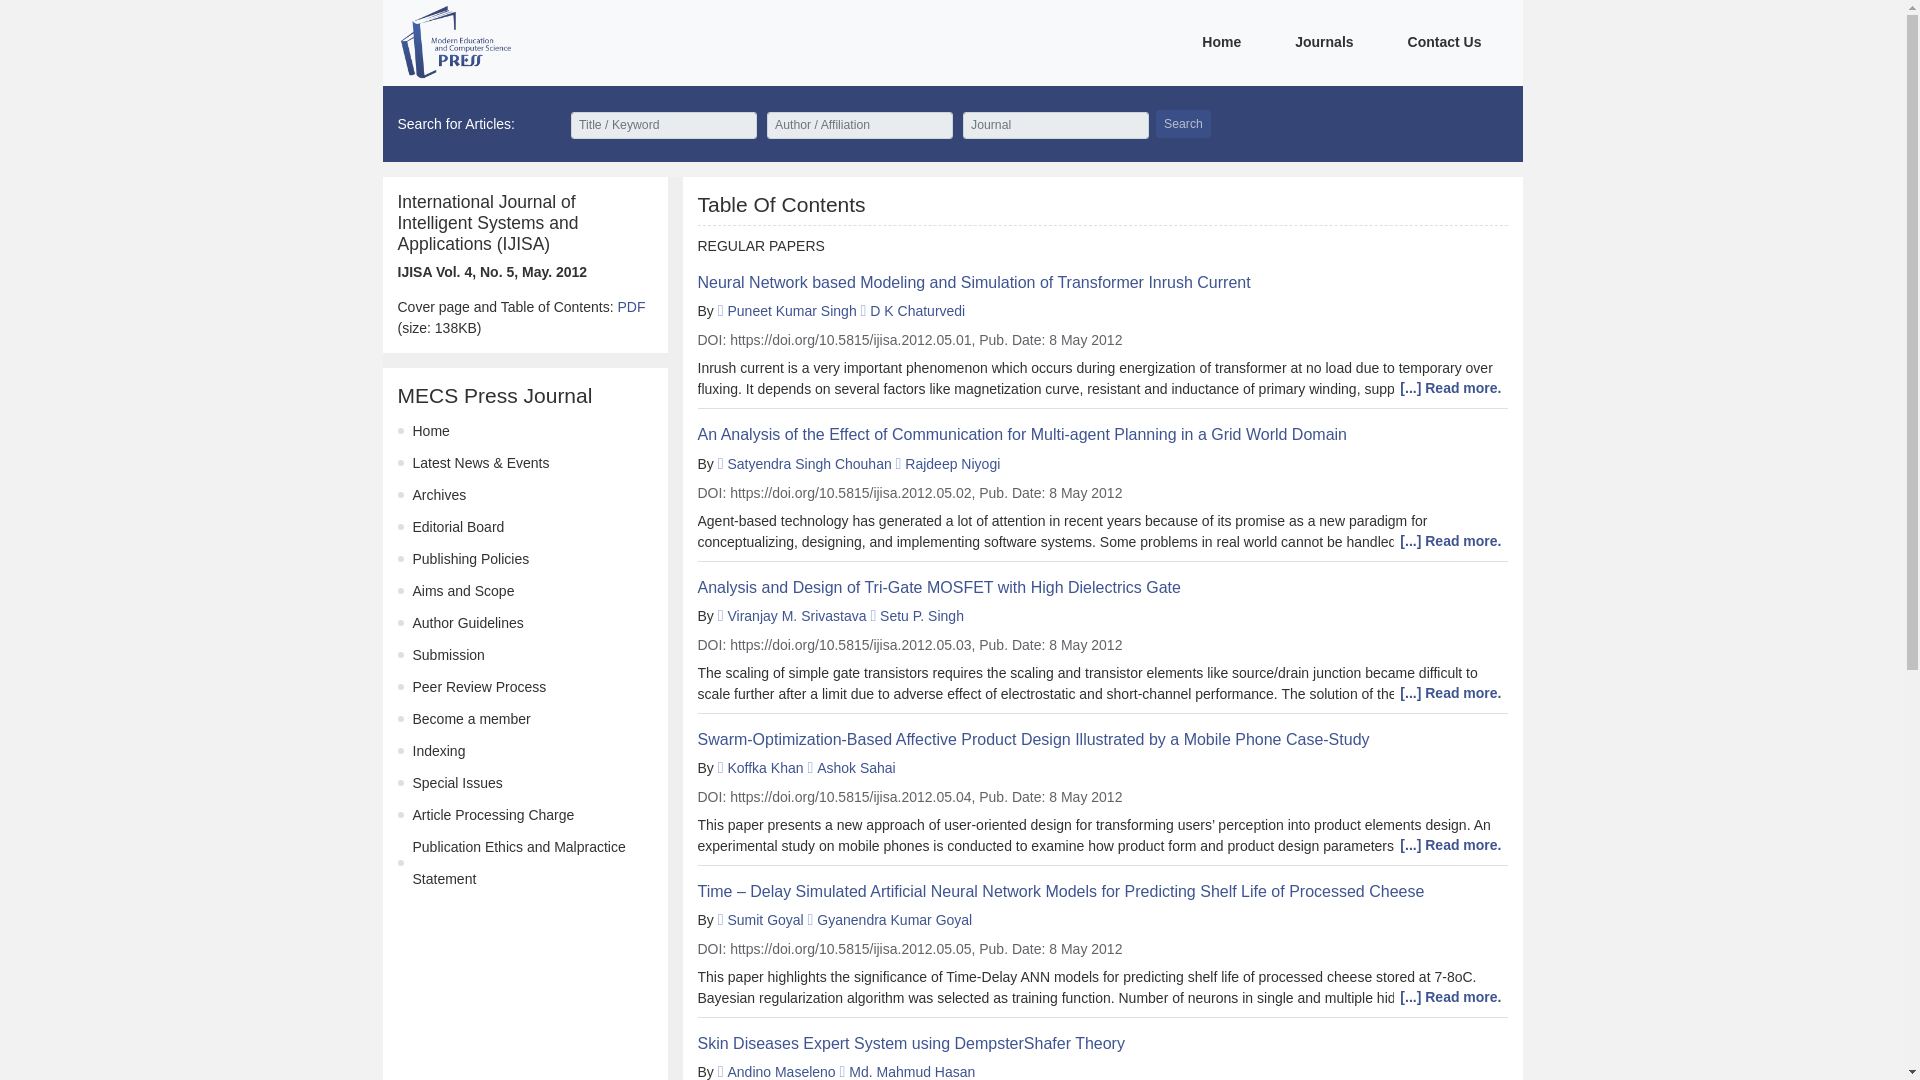  I want to click on Skin Diseases Expert System using DempsterShafer Theory, so click(1102, 1043).